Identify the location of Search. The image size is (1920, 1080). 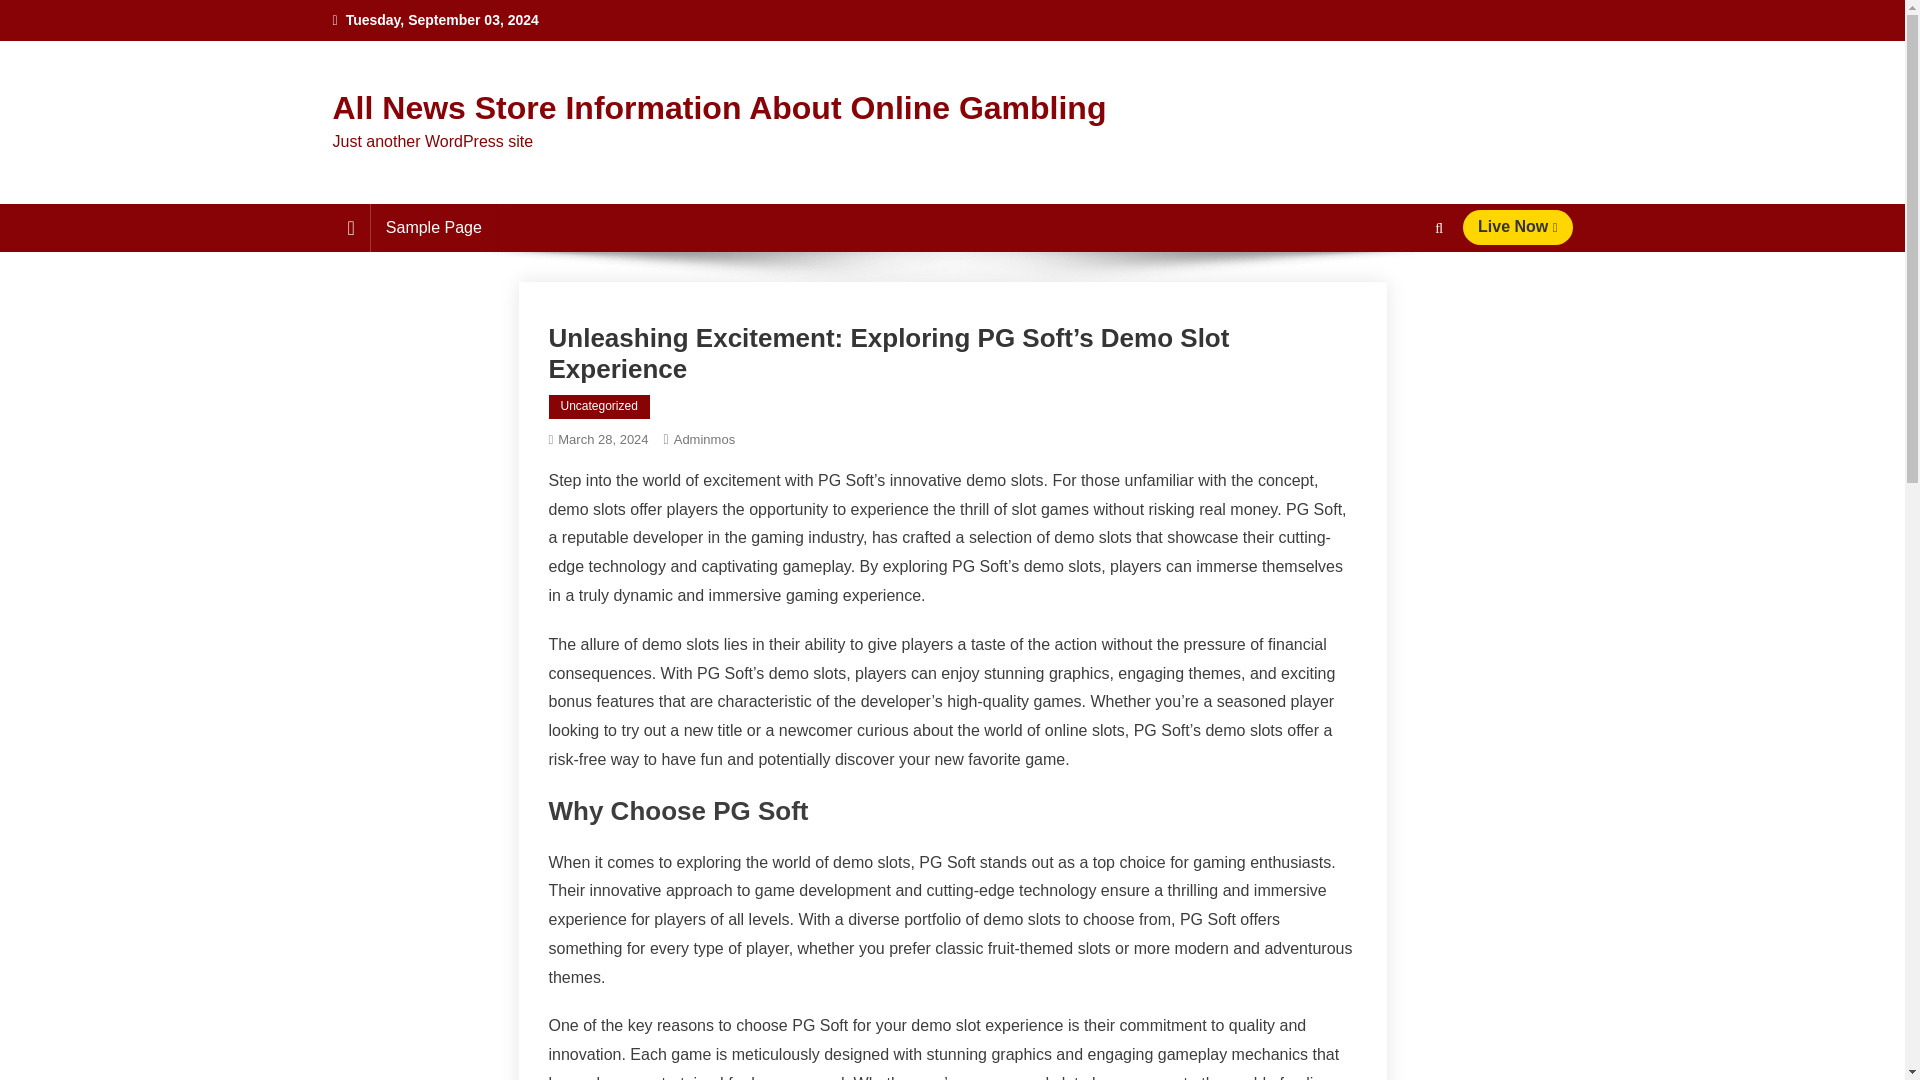
(1401, 300).